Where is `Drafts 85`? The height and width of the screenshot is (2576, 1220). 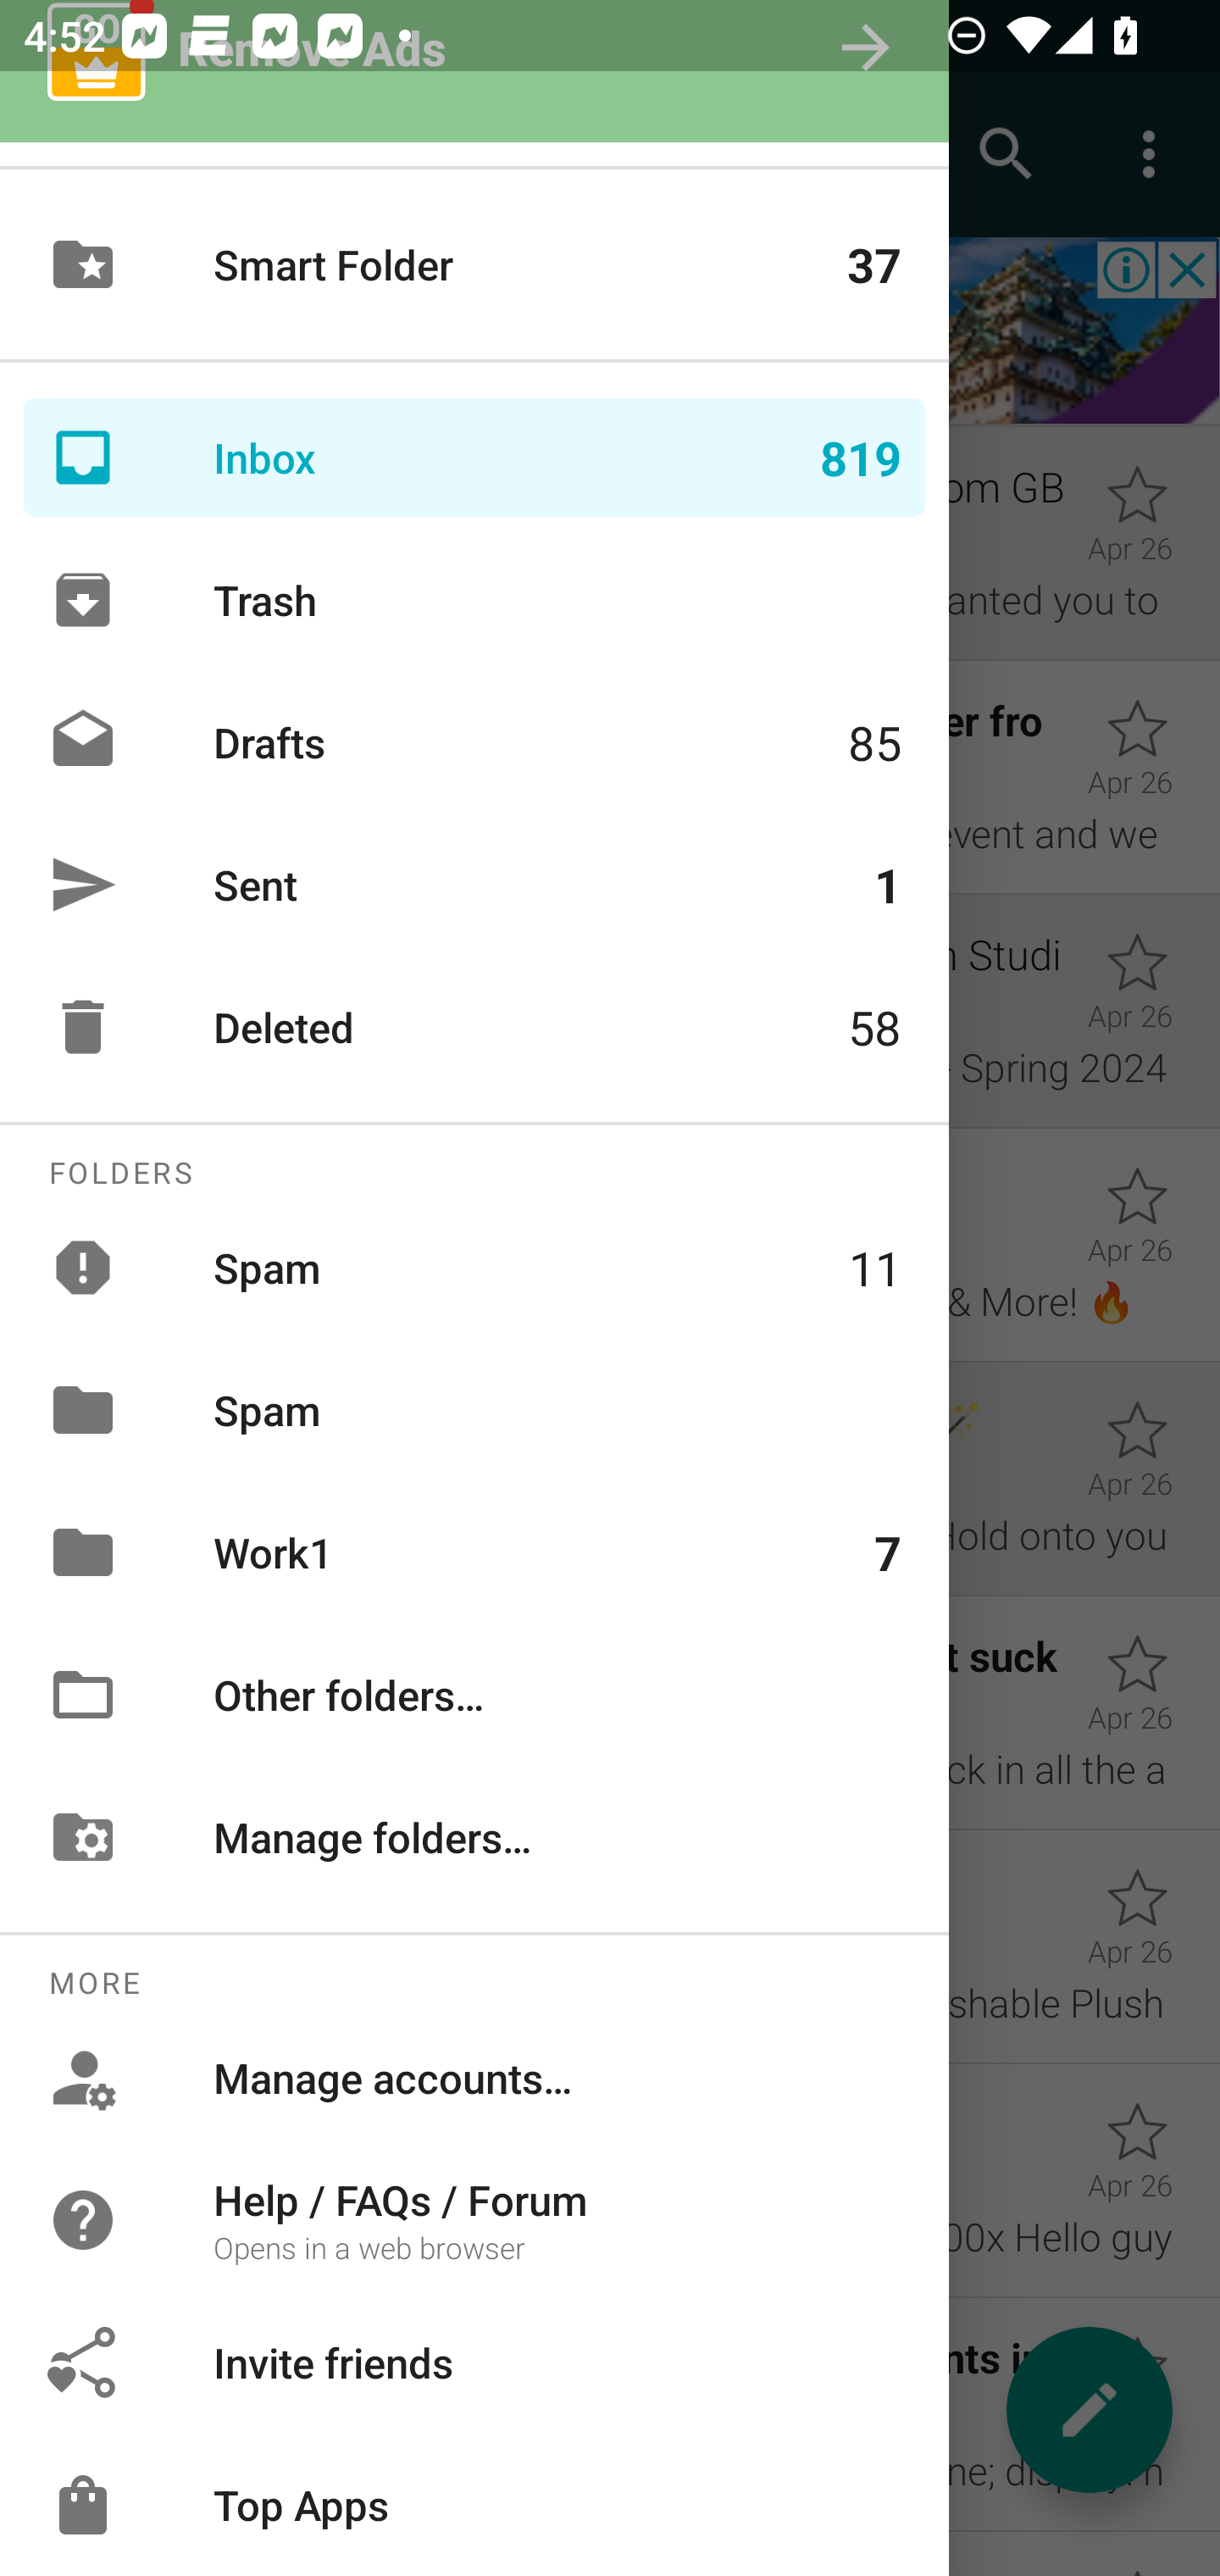 Drafts 85 is located at coordinates (474, 742).